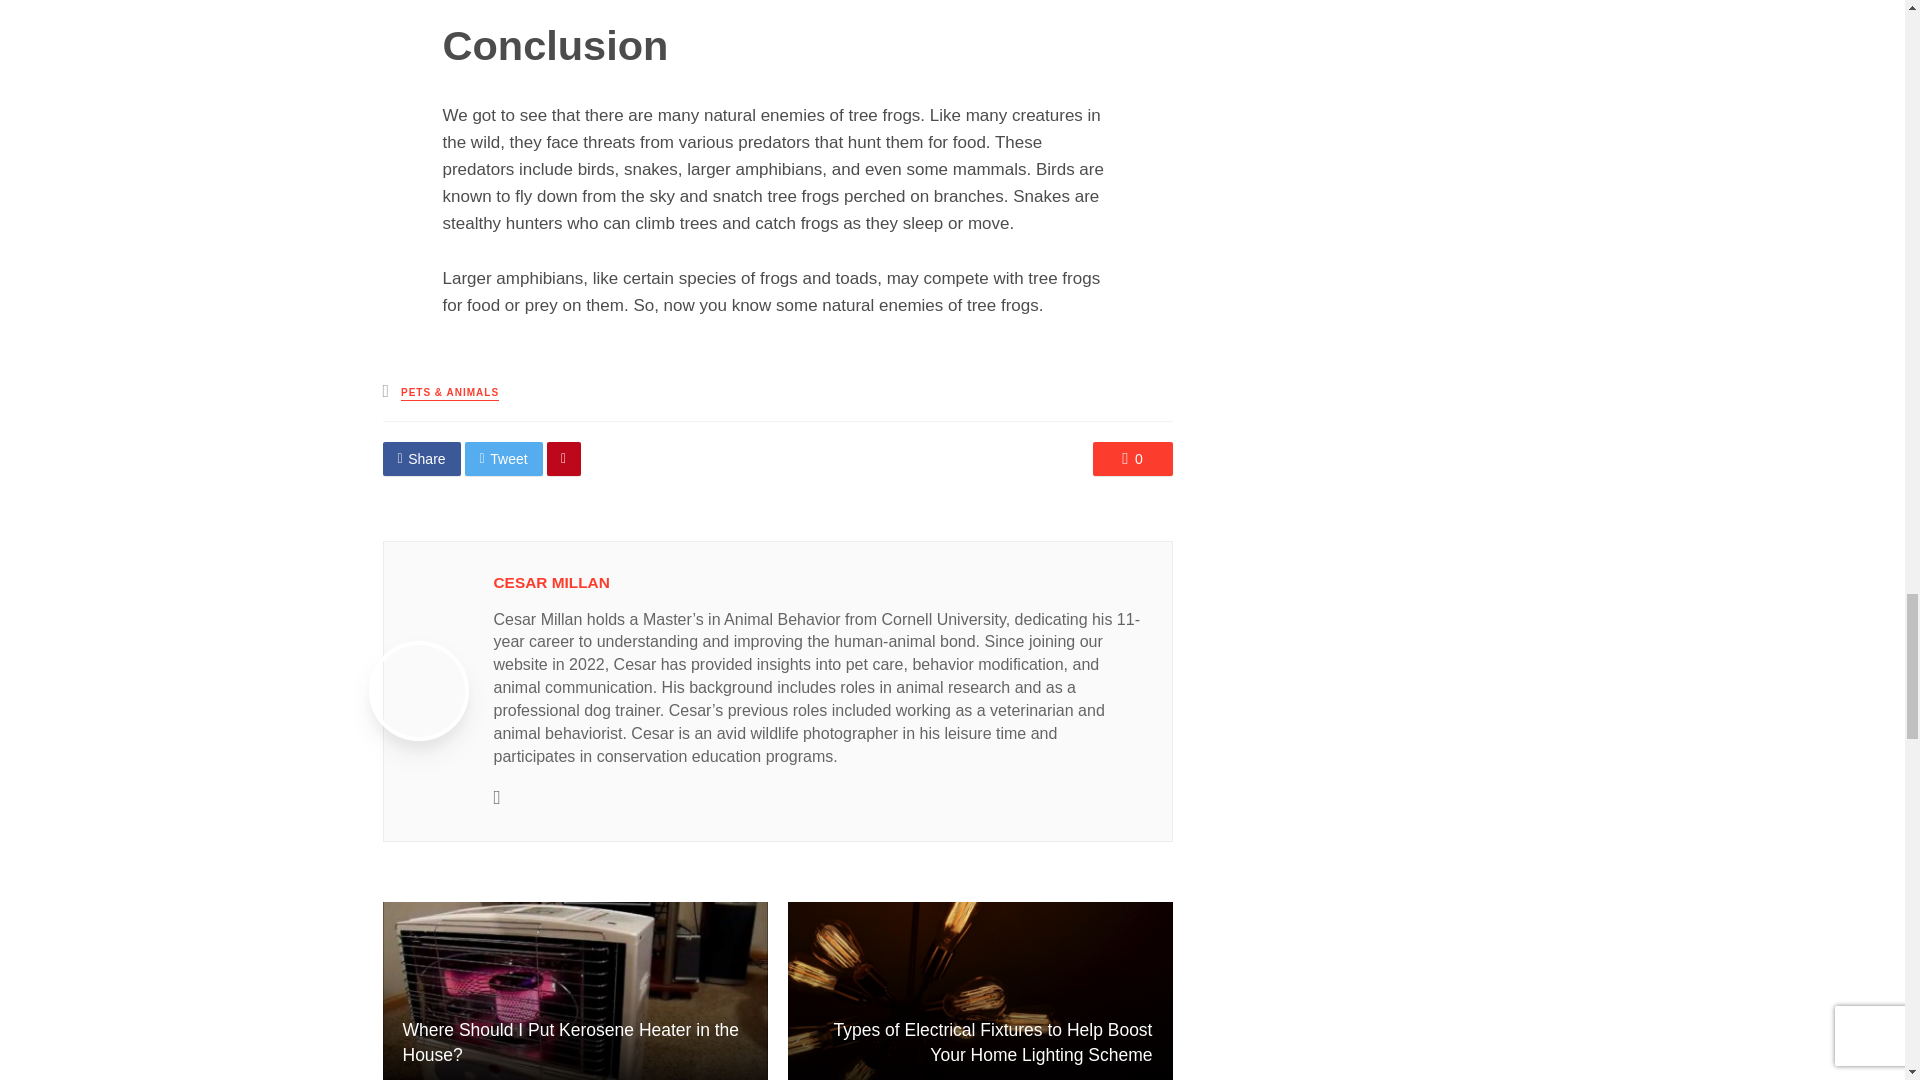  What do you see at coordinates (552, 582) in the screenshot?
I see `Posts by Cesar Millan` at bounding box center [552, 582].